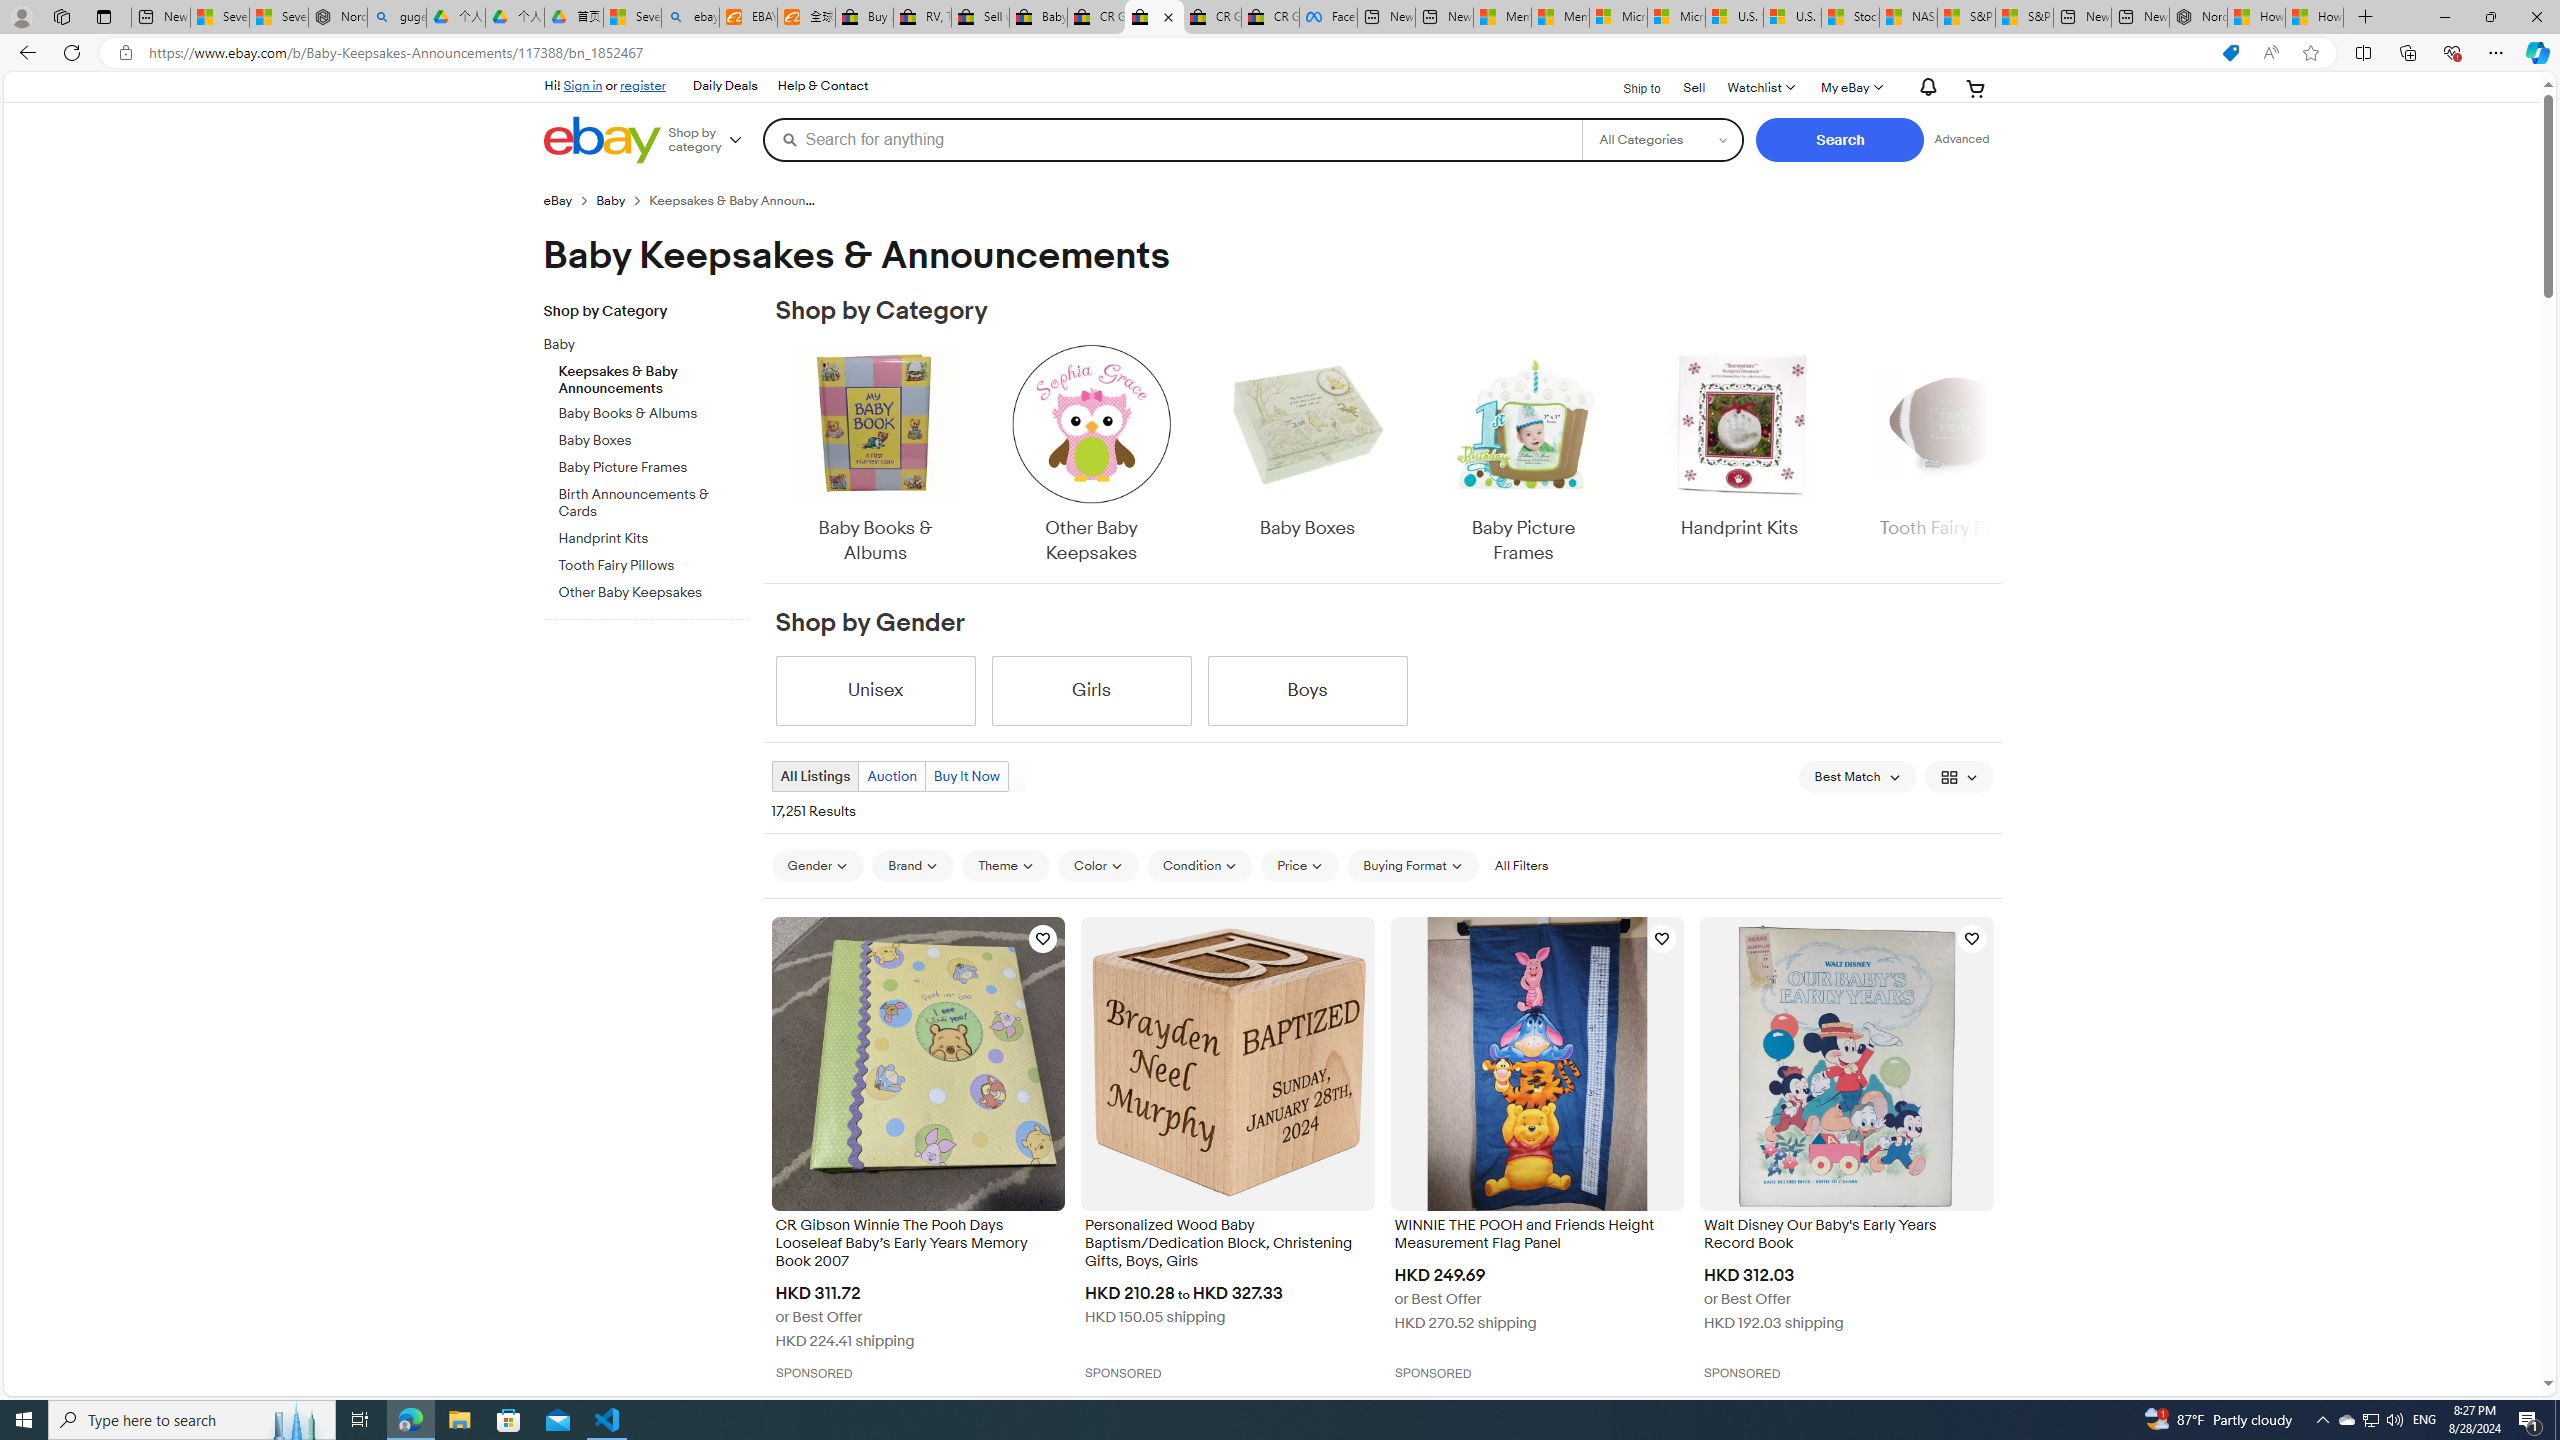 Image resolution: width=2560 pixels, height=1440 pixels. What do you see at coordinates (913, 865) in the screenshot?
I see `Brand` at bounding box center [913, 865].